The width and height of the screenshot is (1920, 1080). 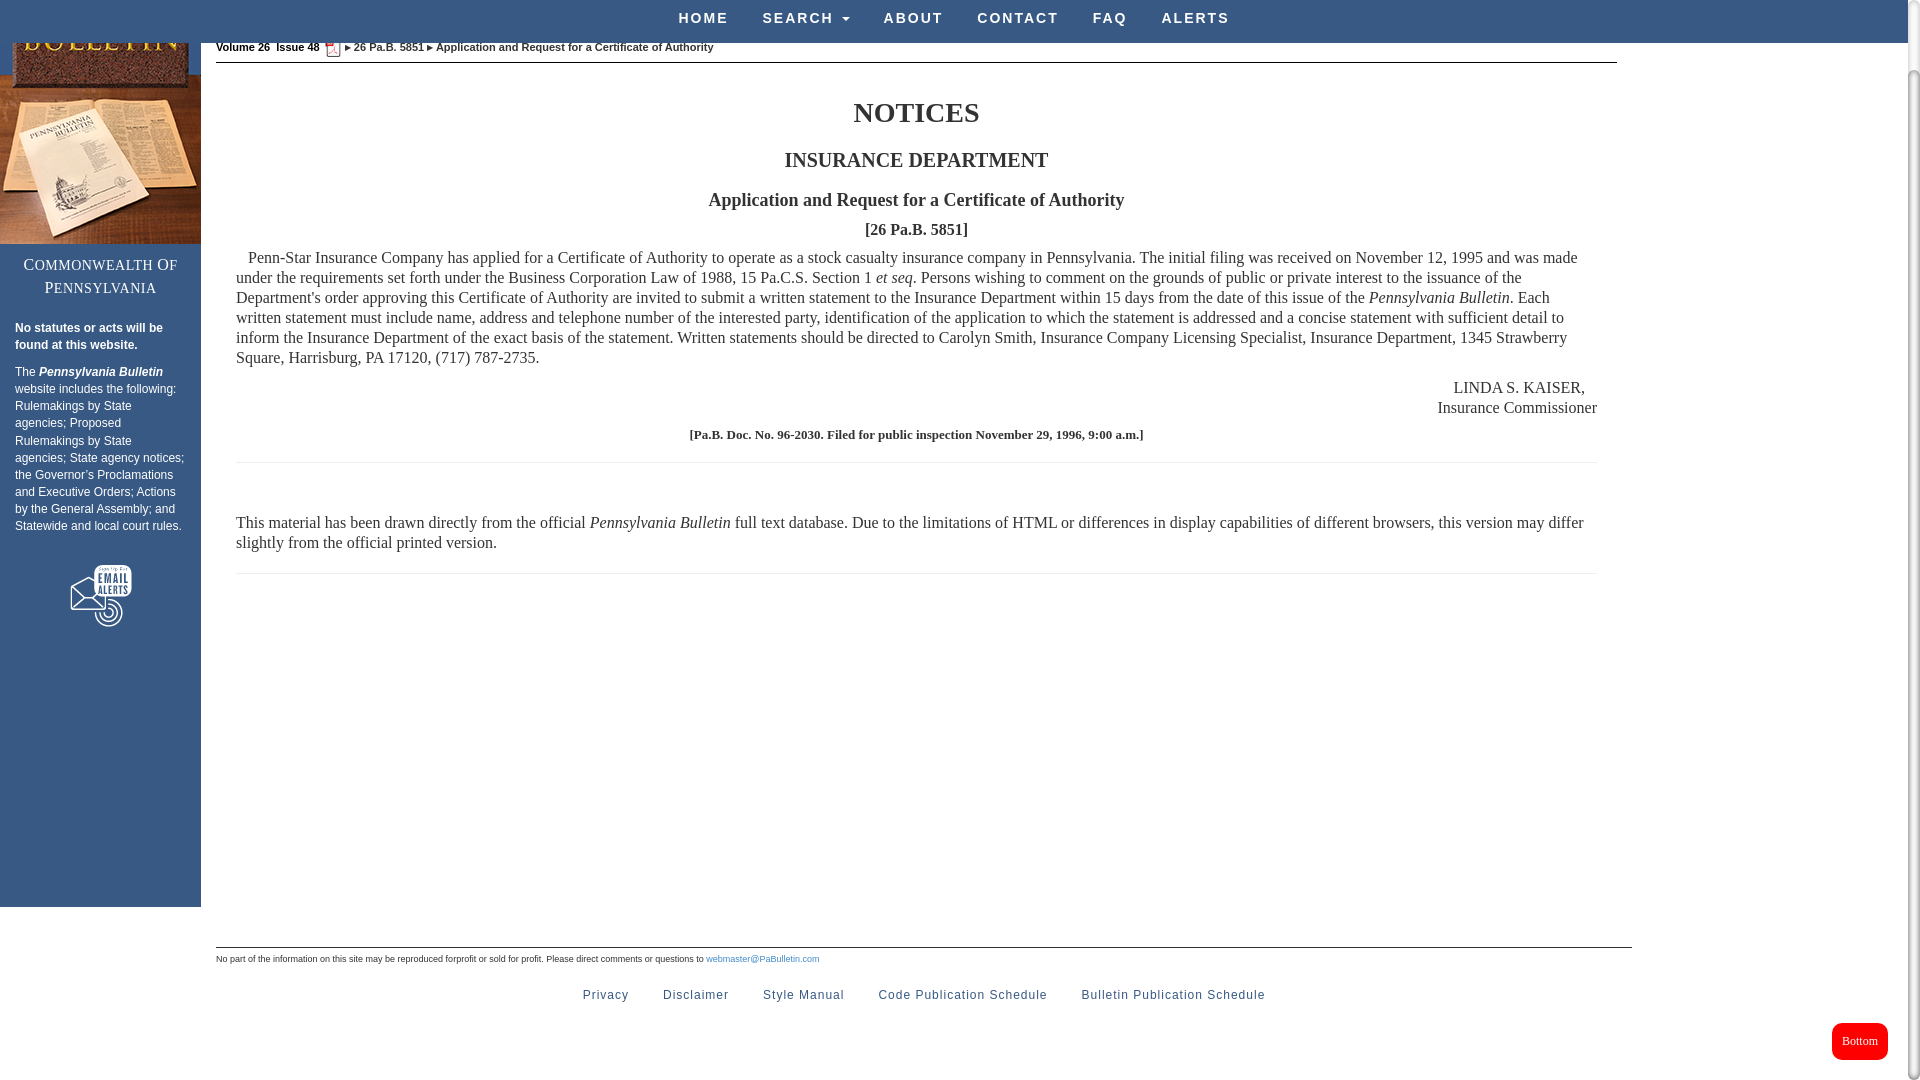 What do you see at coordinates (1166, 11) in the screenshot?
I see `Resize Screen` at bounding box center [1166, 11].